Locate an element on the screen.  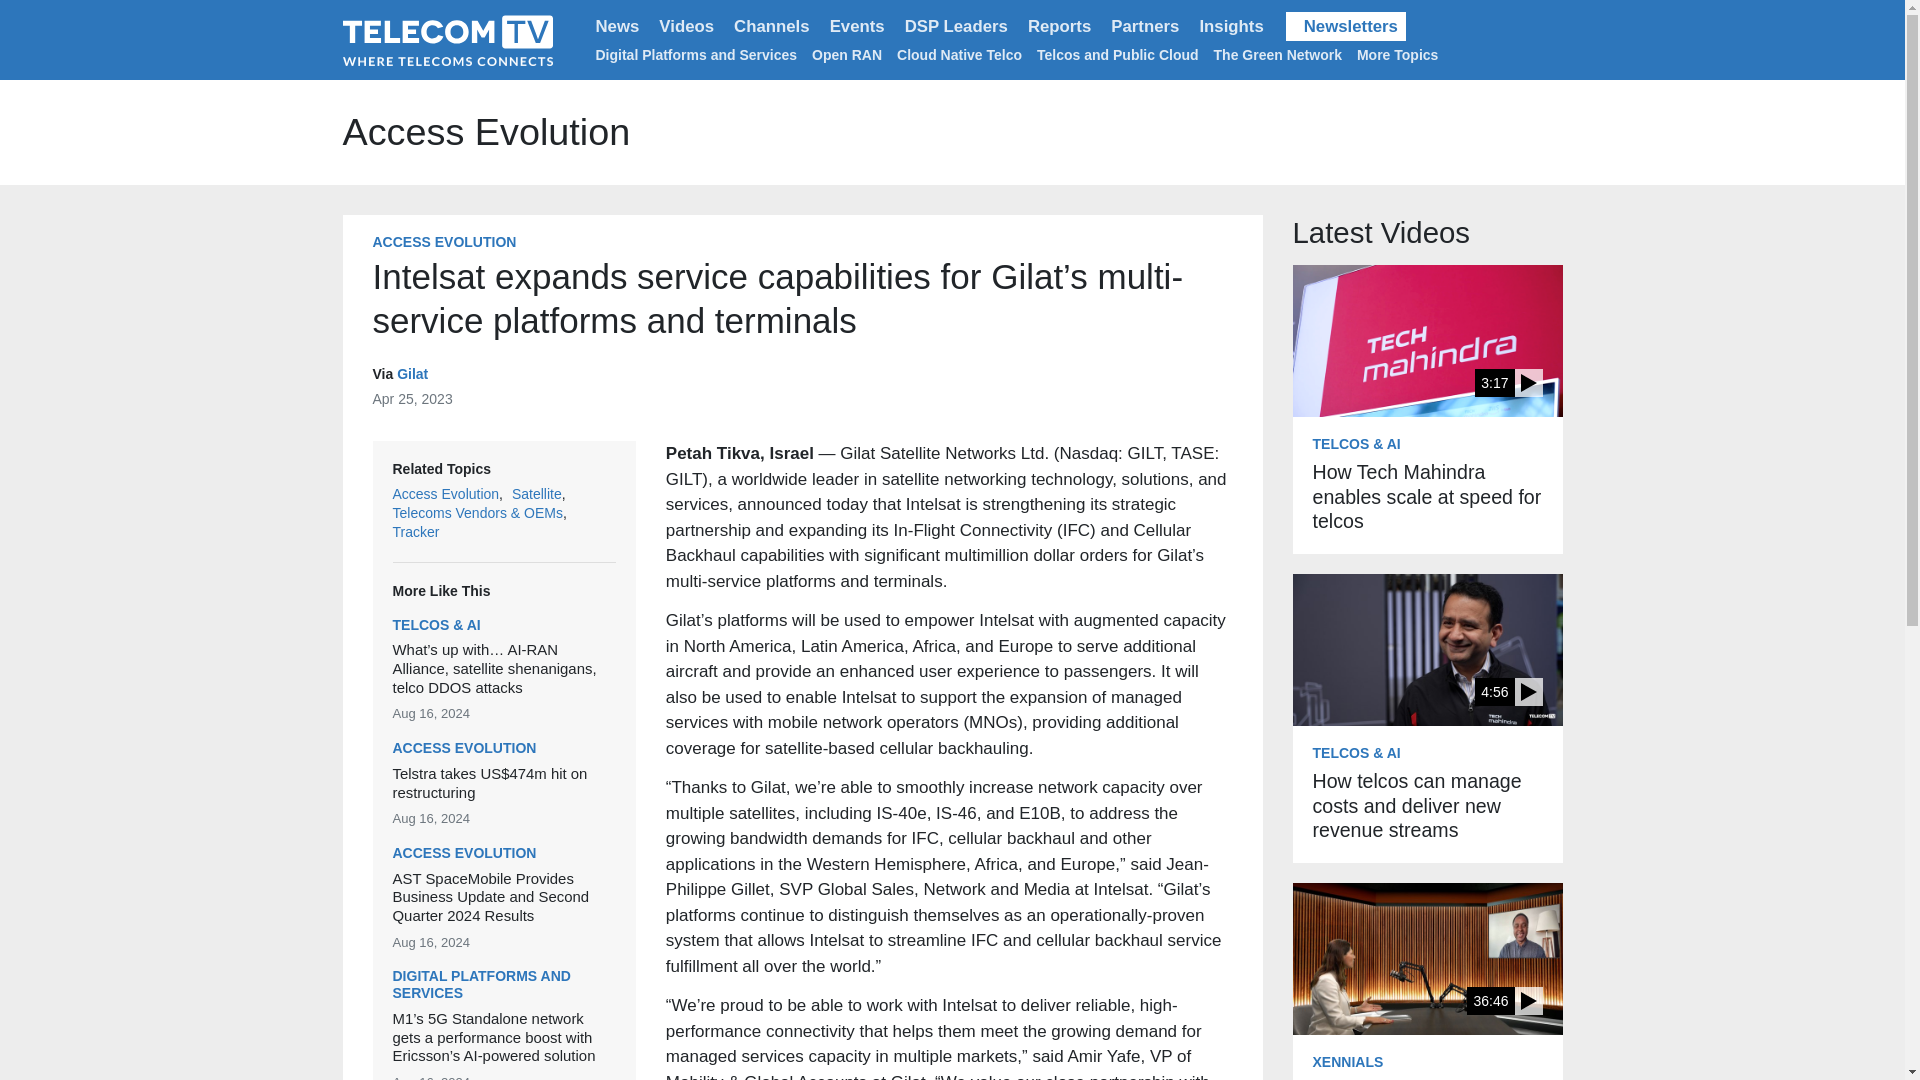
Reports is located at coordinates (1058, 26).